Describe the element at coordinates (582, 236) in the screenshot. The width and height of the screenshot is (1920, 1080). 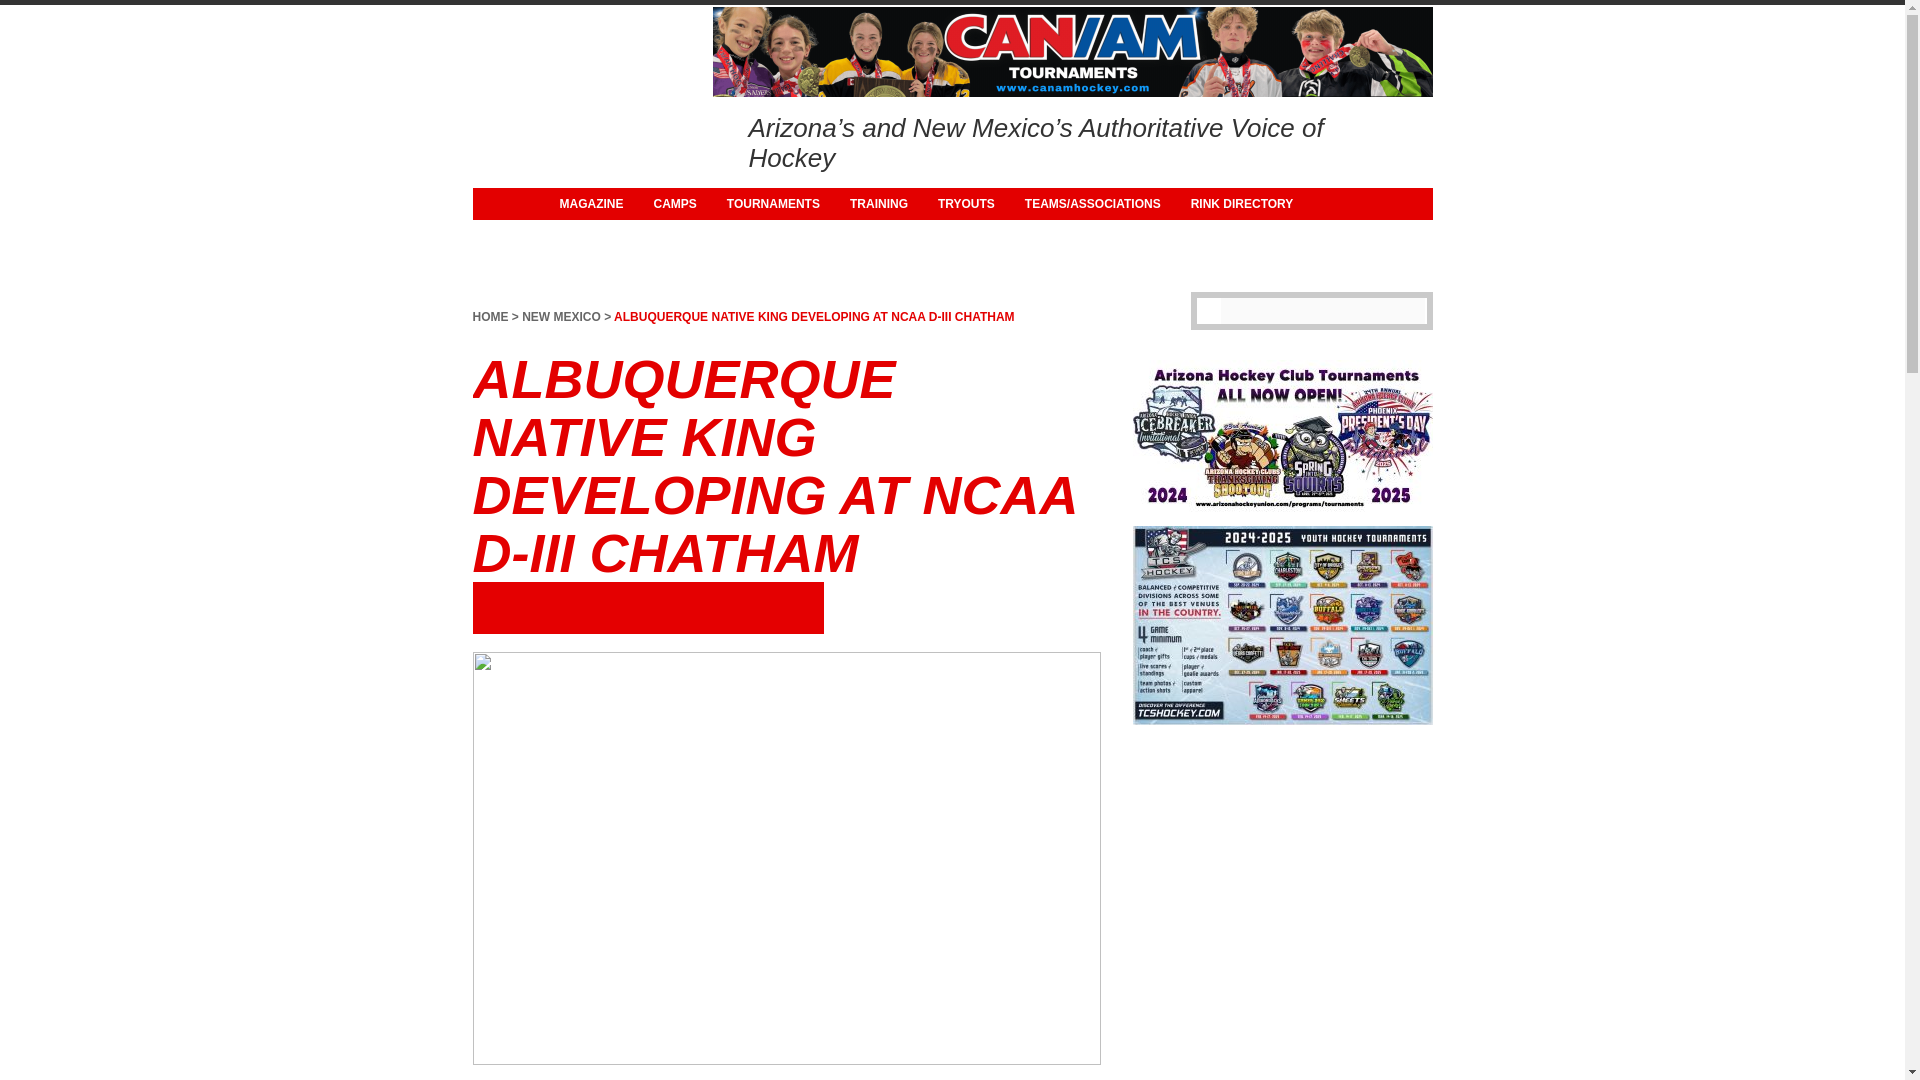
I see `ALUMNI` at that location.